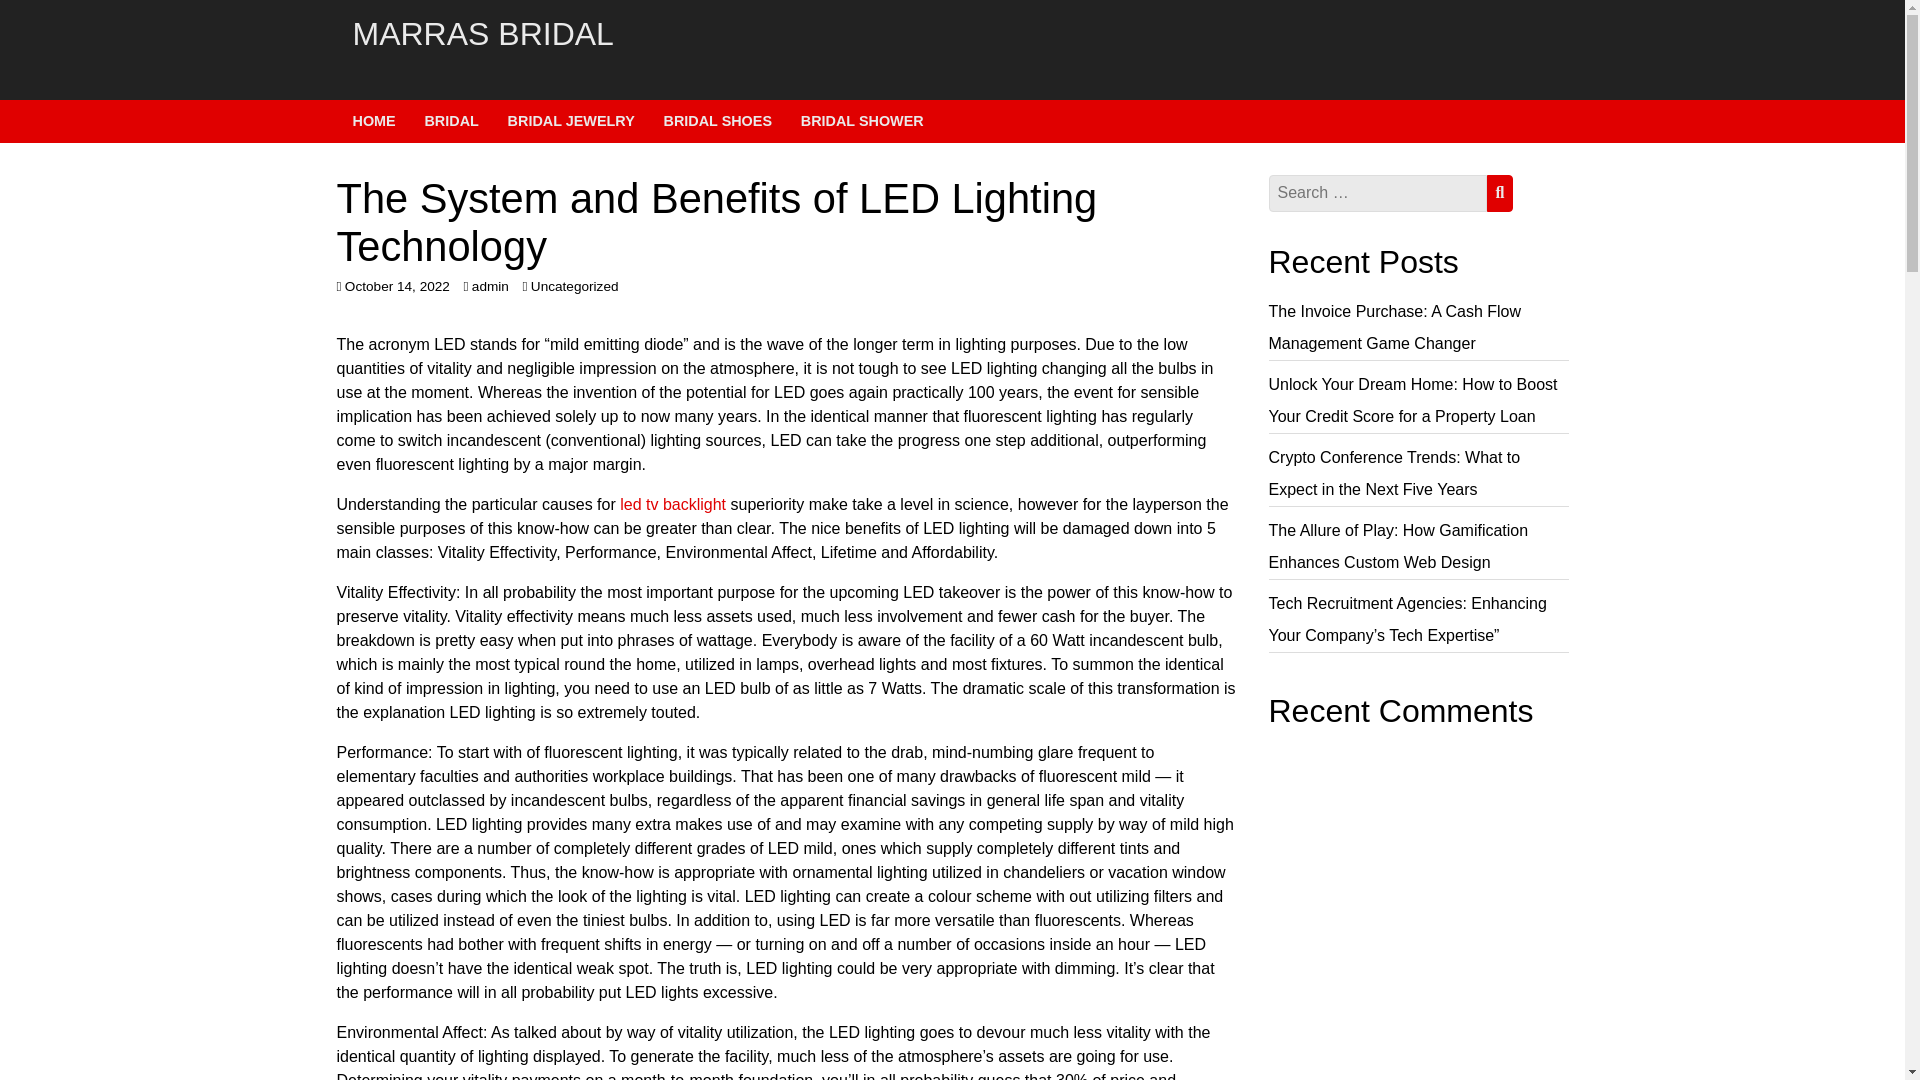 The height and width of the screenshot is (1080, 1920). I want to click on led tv backlight, so click(672, 504).